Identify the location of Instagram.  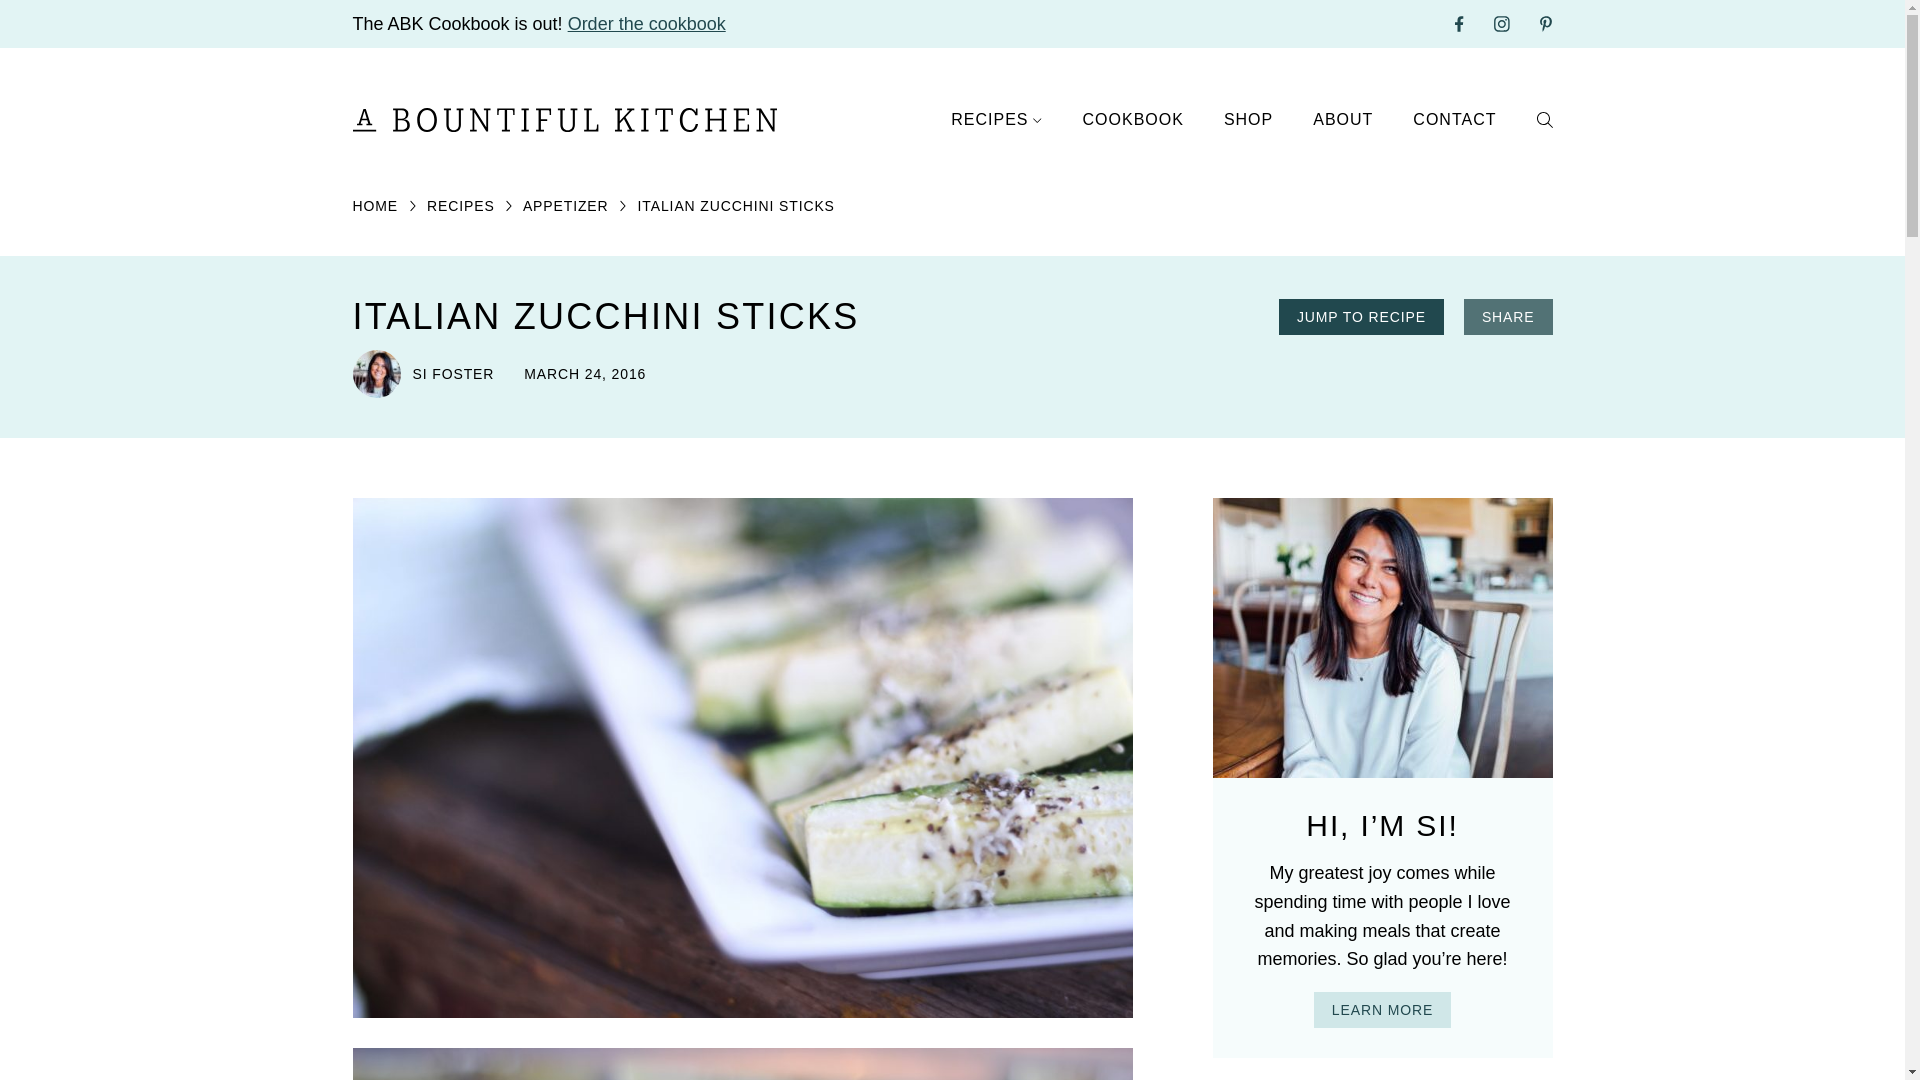
(1502, 24).